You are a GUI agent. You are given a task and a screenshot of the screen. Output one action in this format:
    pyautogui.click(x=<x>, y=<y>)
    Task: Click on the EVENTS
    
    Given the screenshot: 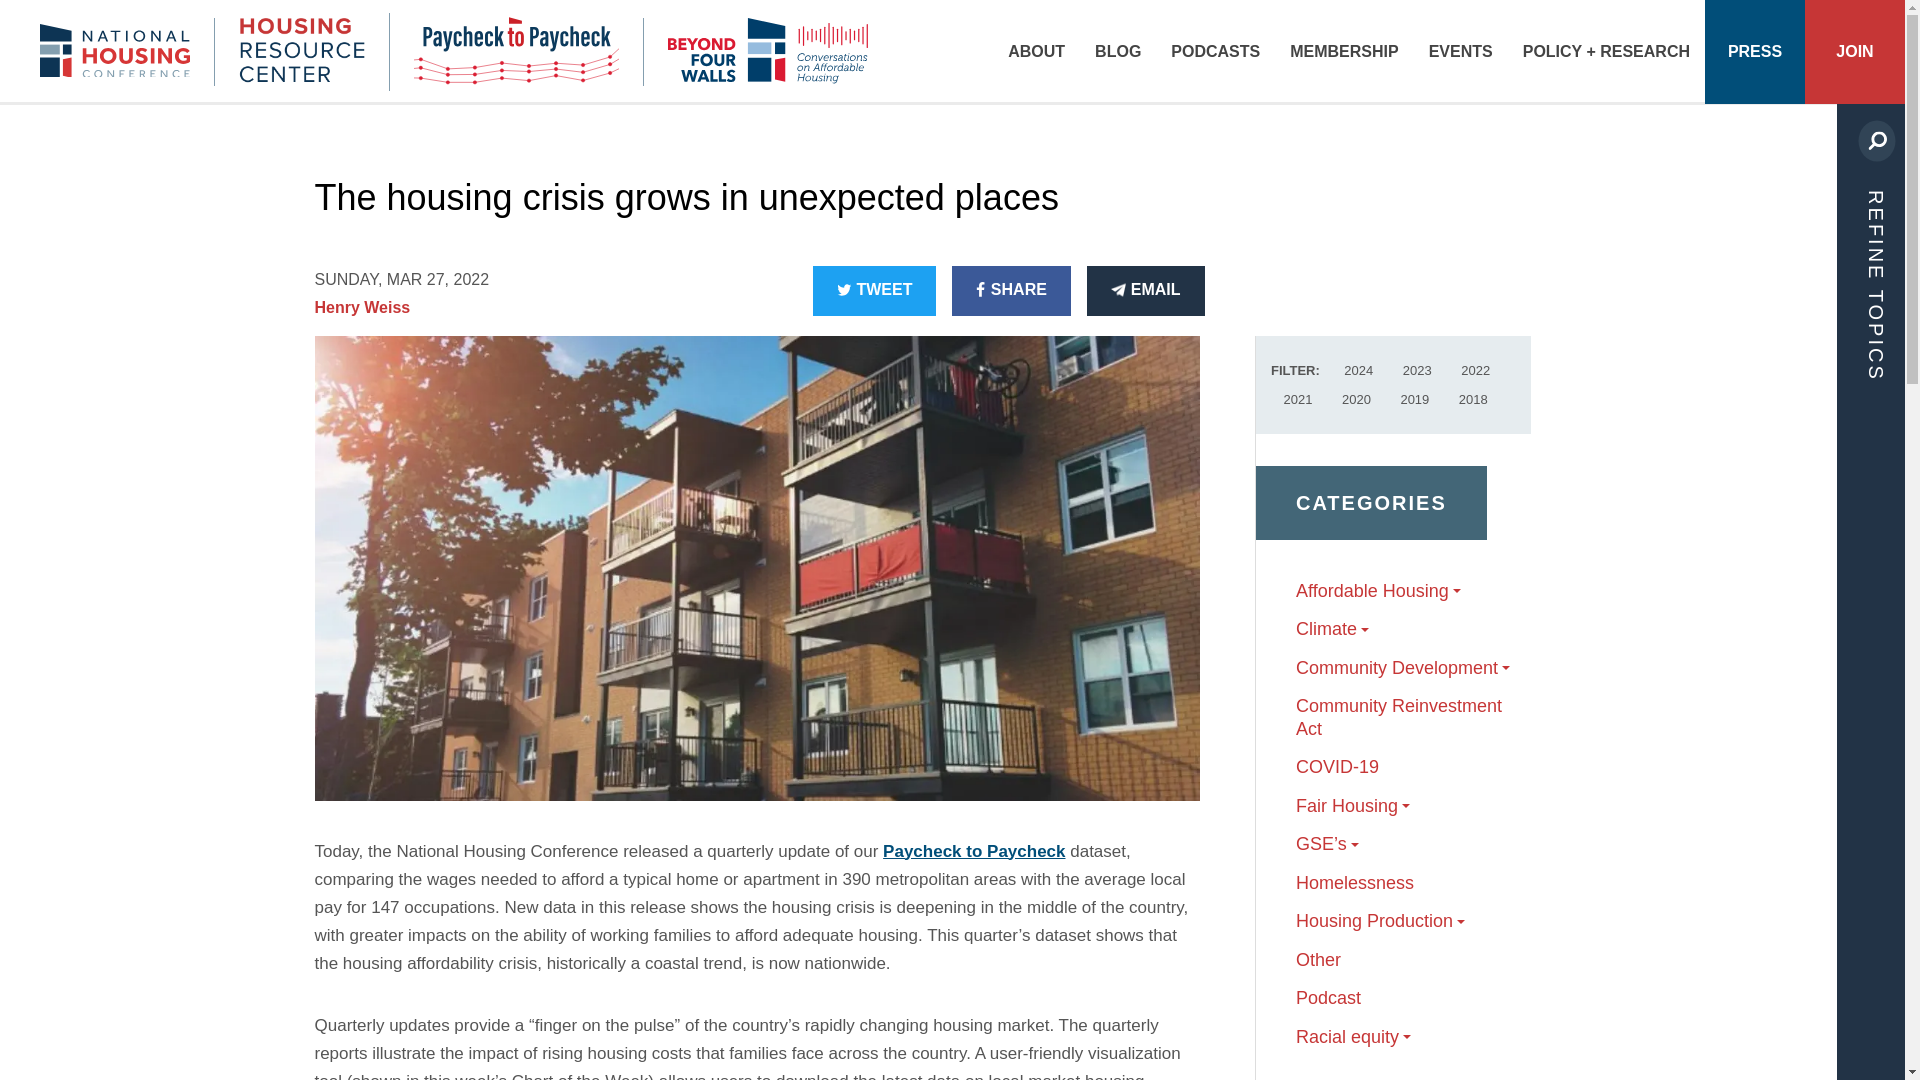 What is the action you would take?
    pyautogui.click(x=1460, y=52)
    